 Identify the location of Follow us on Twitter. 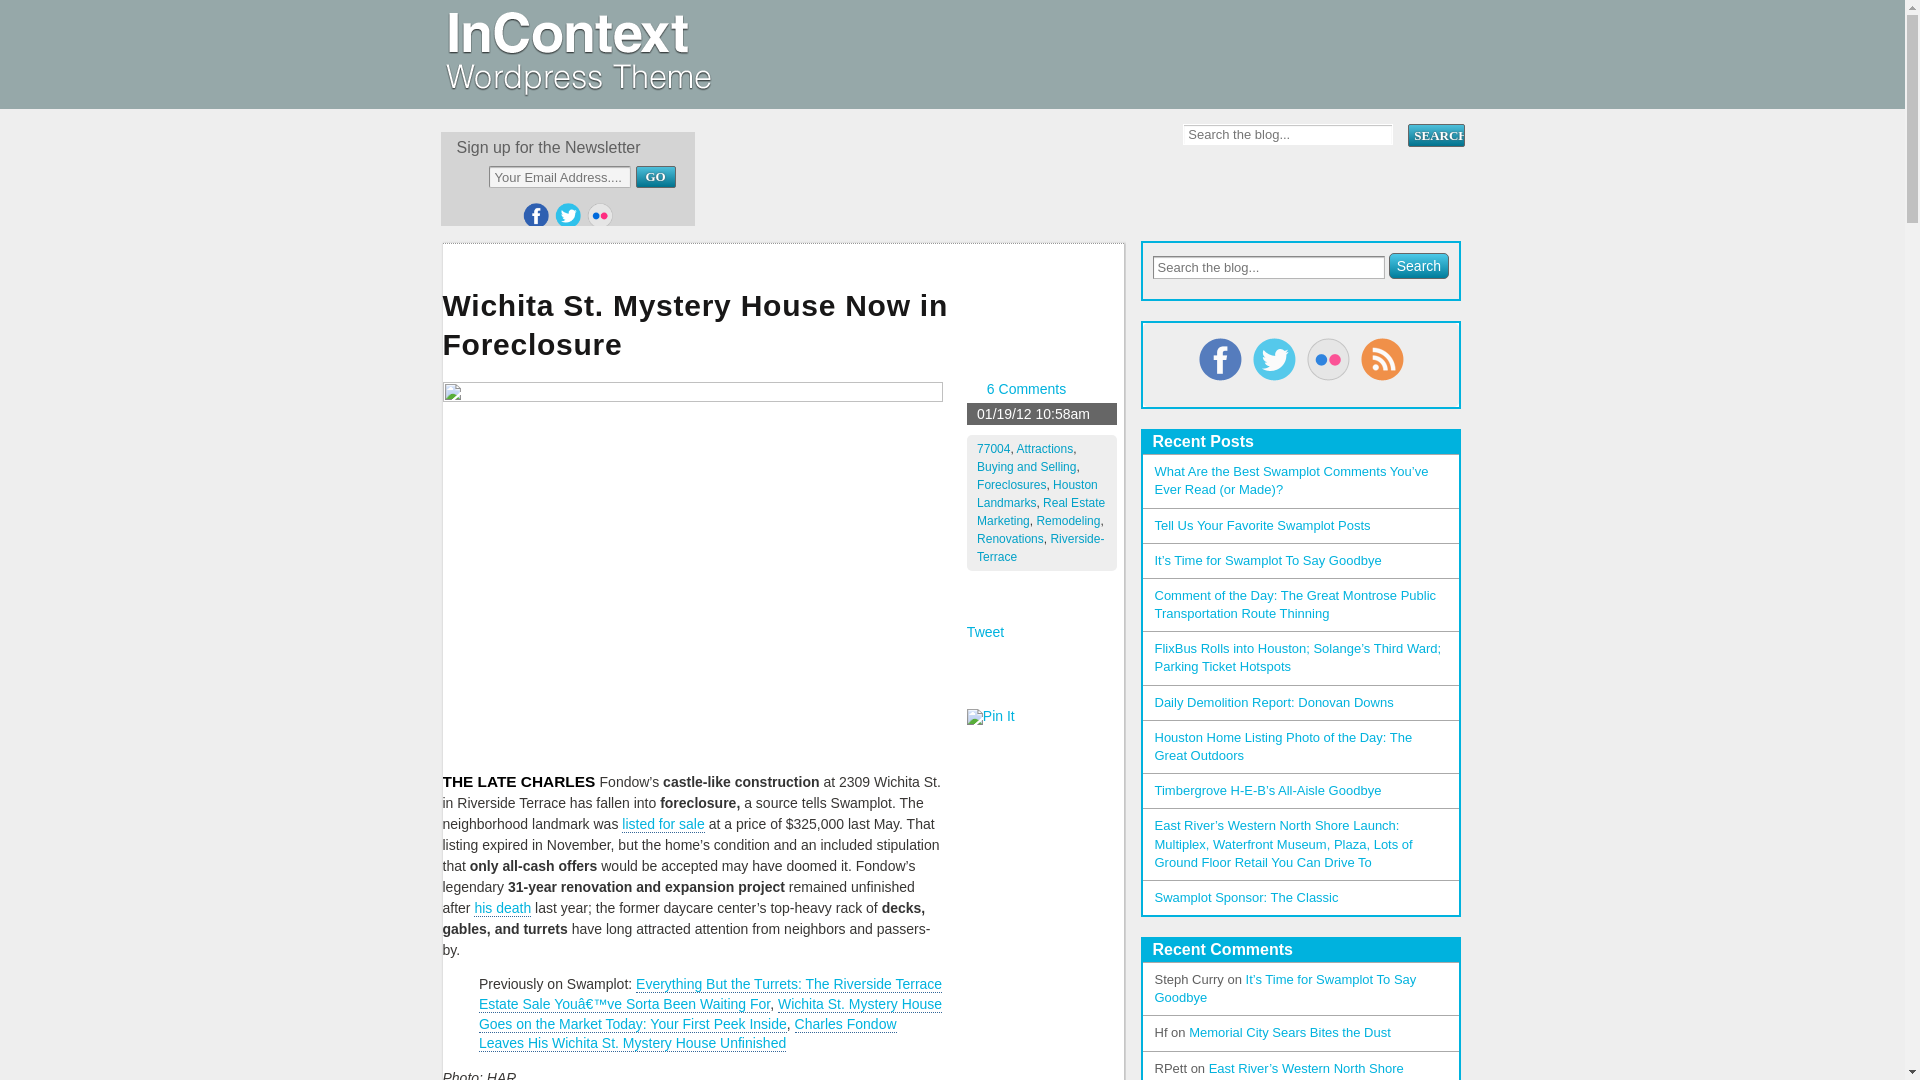
(568, 216).